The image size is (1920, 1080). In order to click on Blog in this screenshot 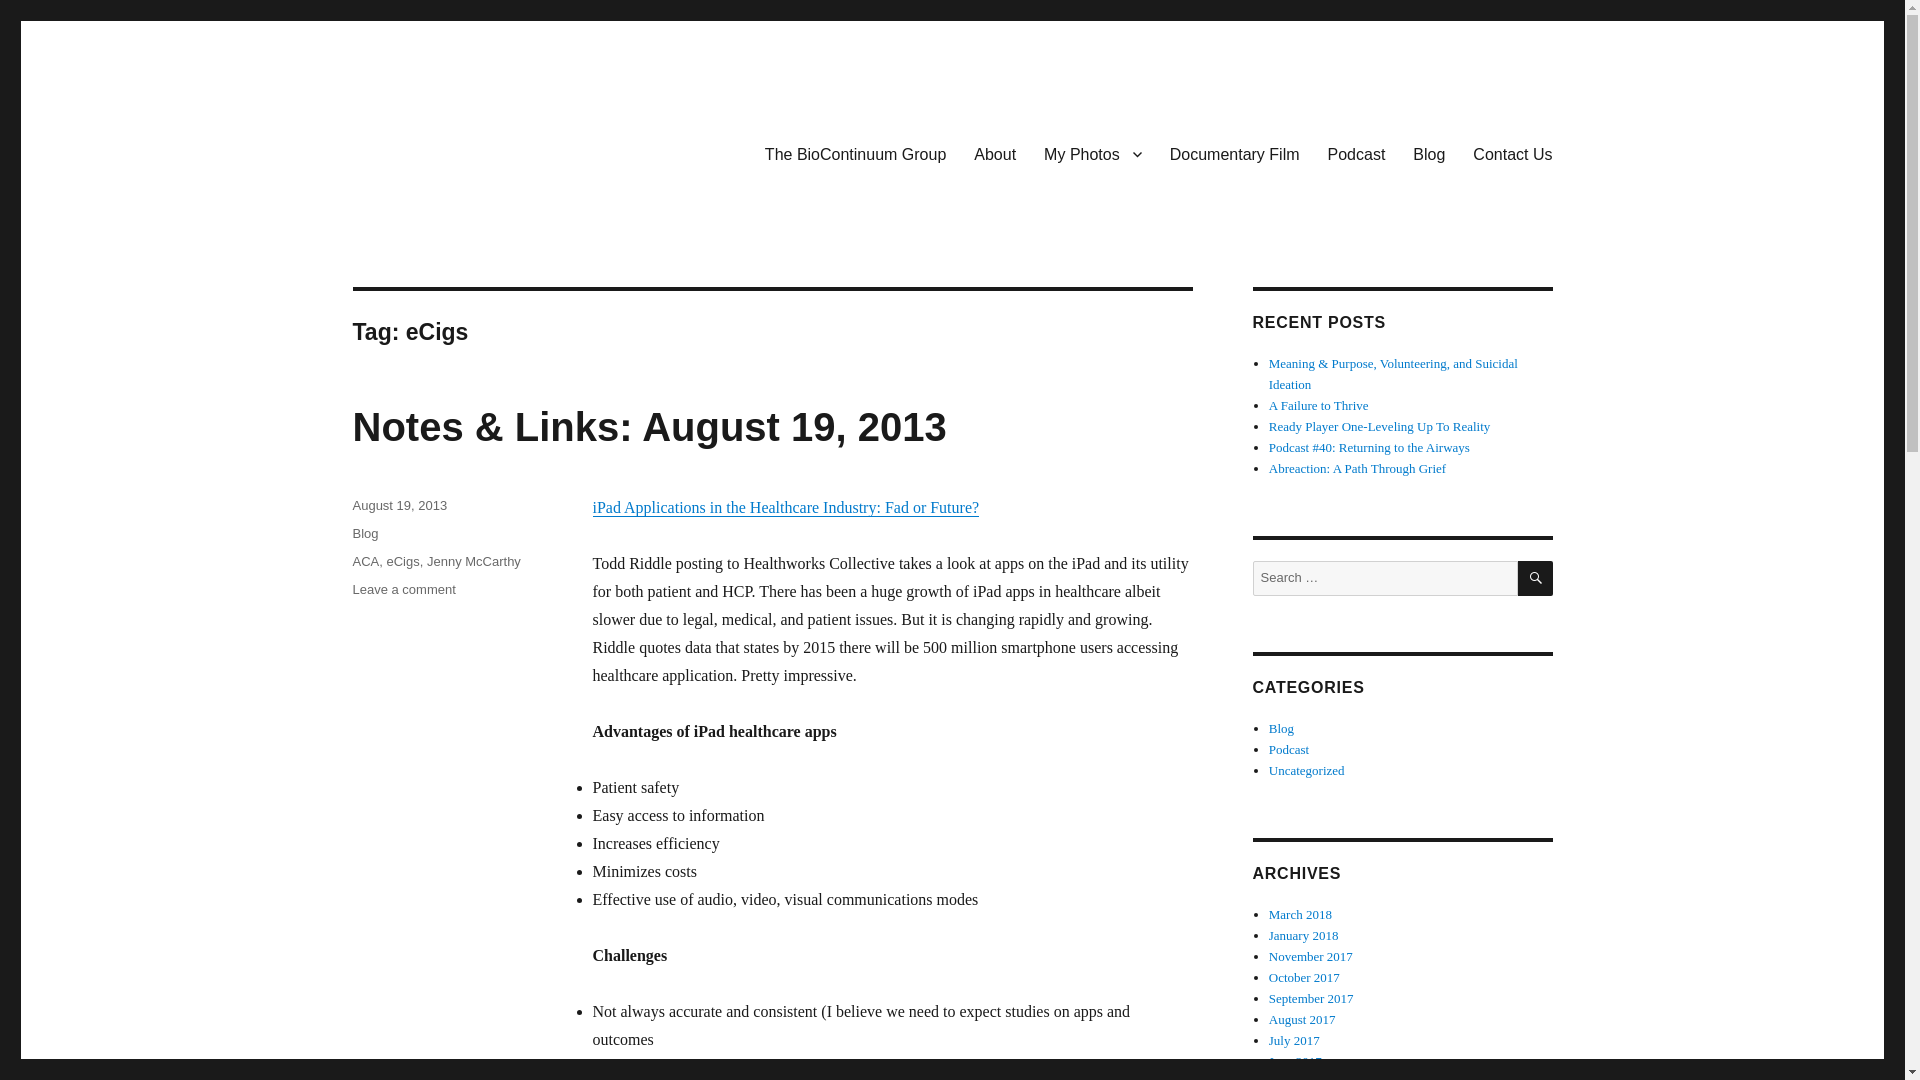, I will do `click(364, 533)`.